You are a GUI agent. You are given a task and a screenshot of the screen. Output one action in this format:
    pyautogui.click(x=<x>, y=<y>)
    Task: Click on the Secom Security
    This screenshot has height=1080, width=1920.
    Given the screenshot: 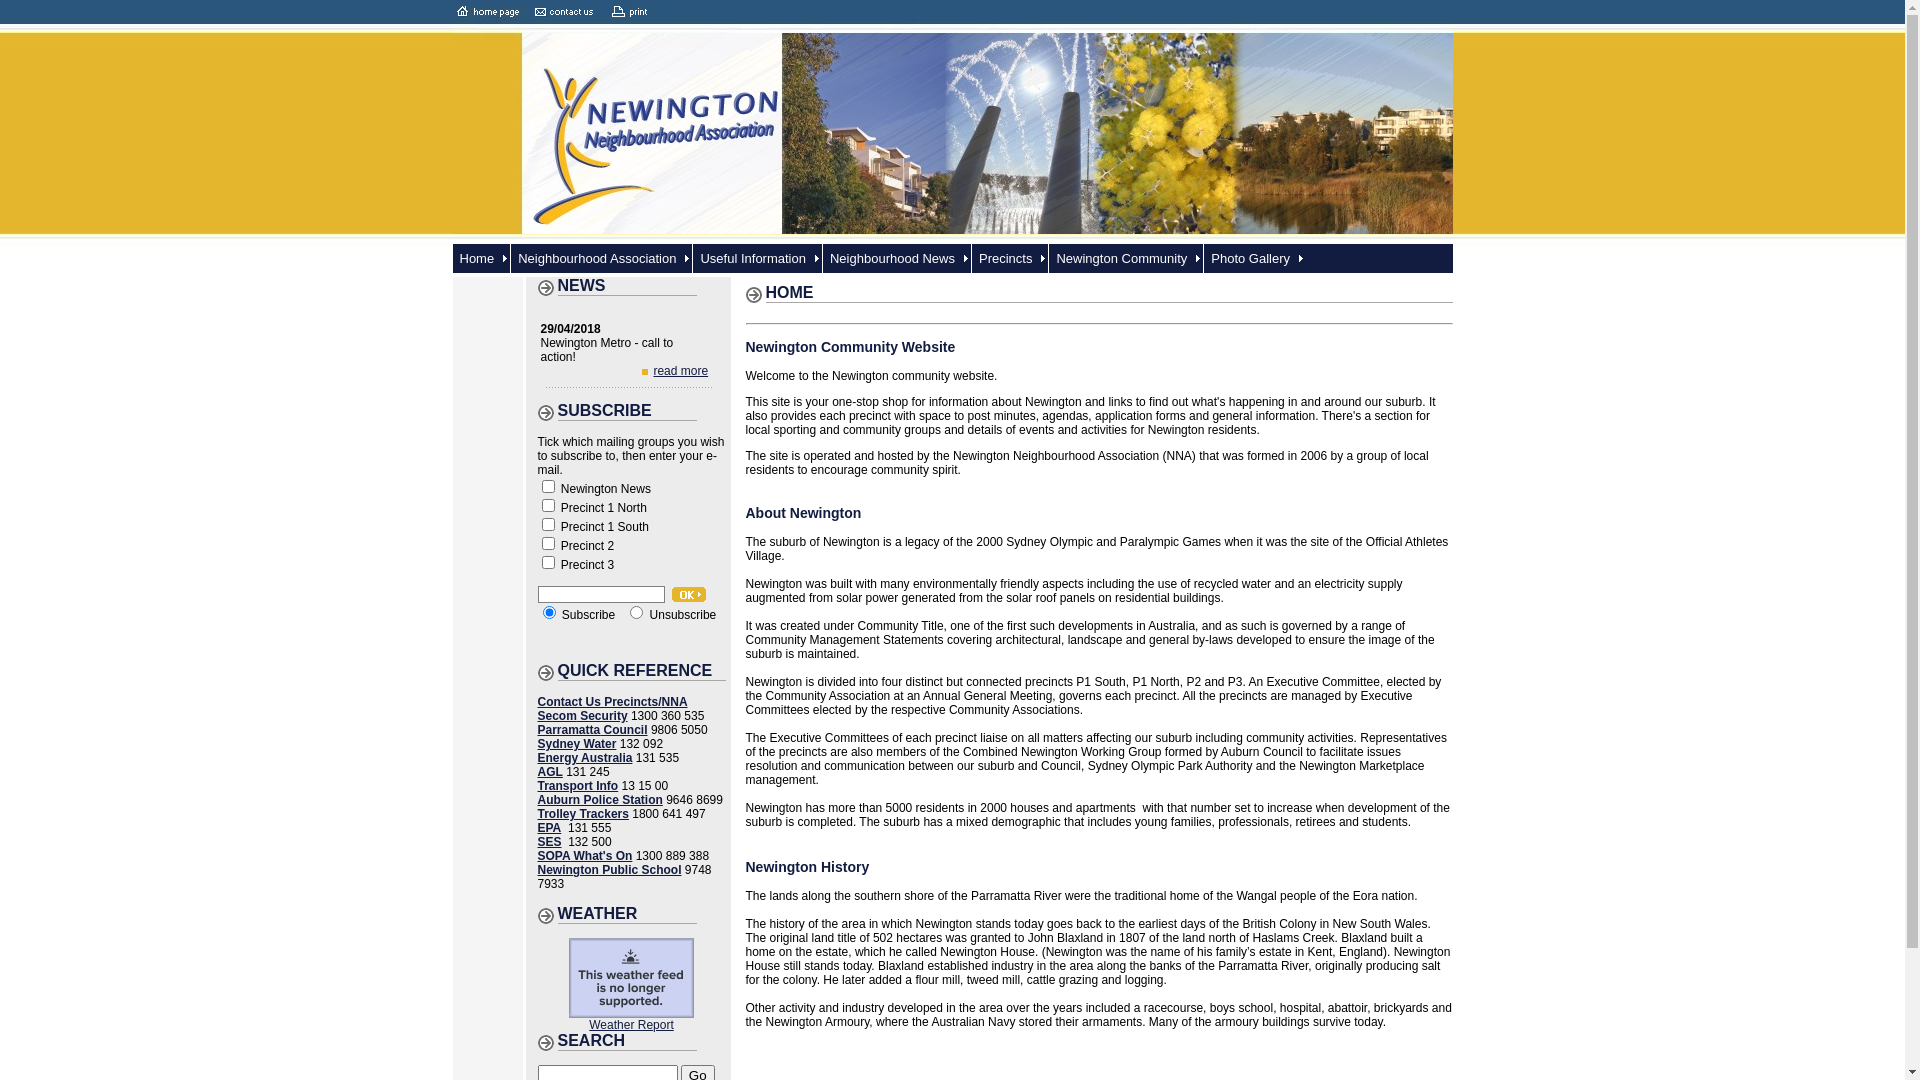 What is the action you would take?
    pyautogui.click(x=583, y=716)
    